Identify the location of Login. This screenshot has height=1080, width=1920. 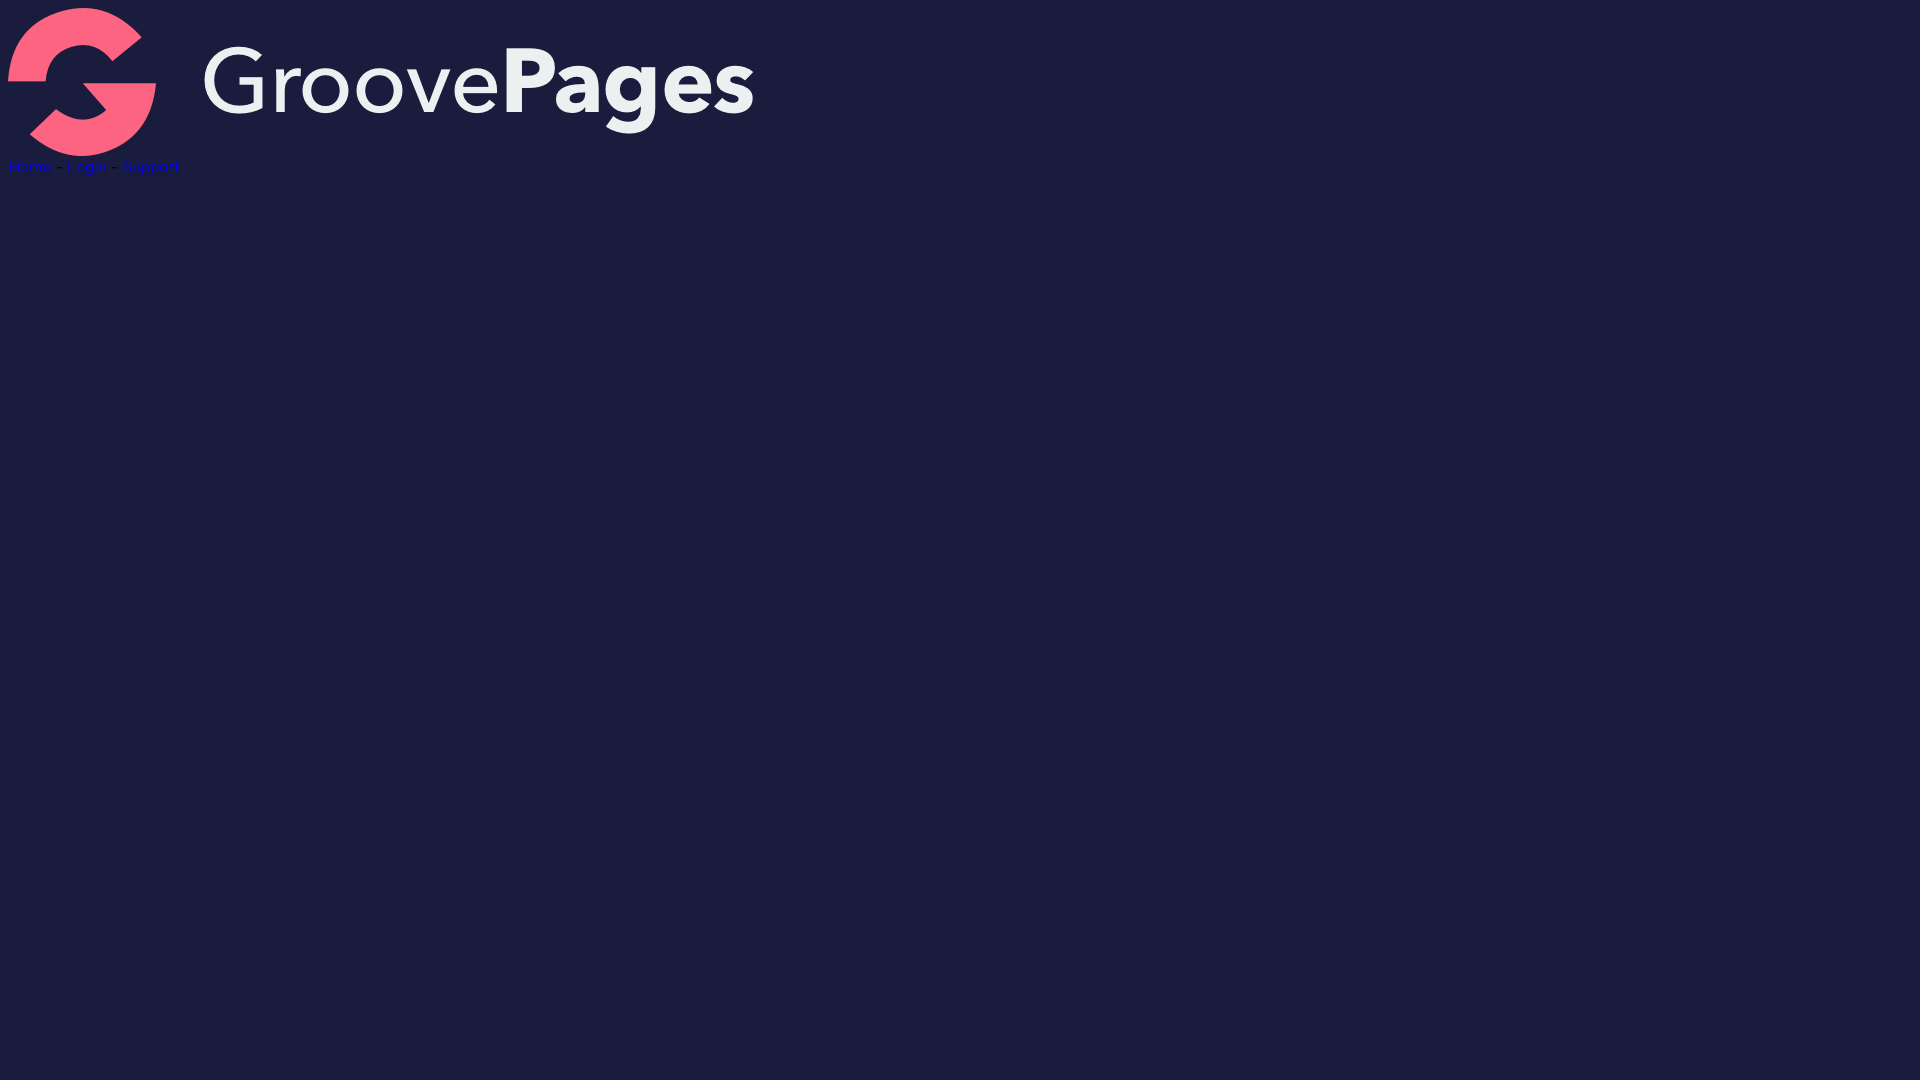
(87, 166).